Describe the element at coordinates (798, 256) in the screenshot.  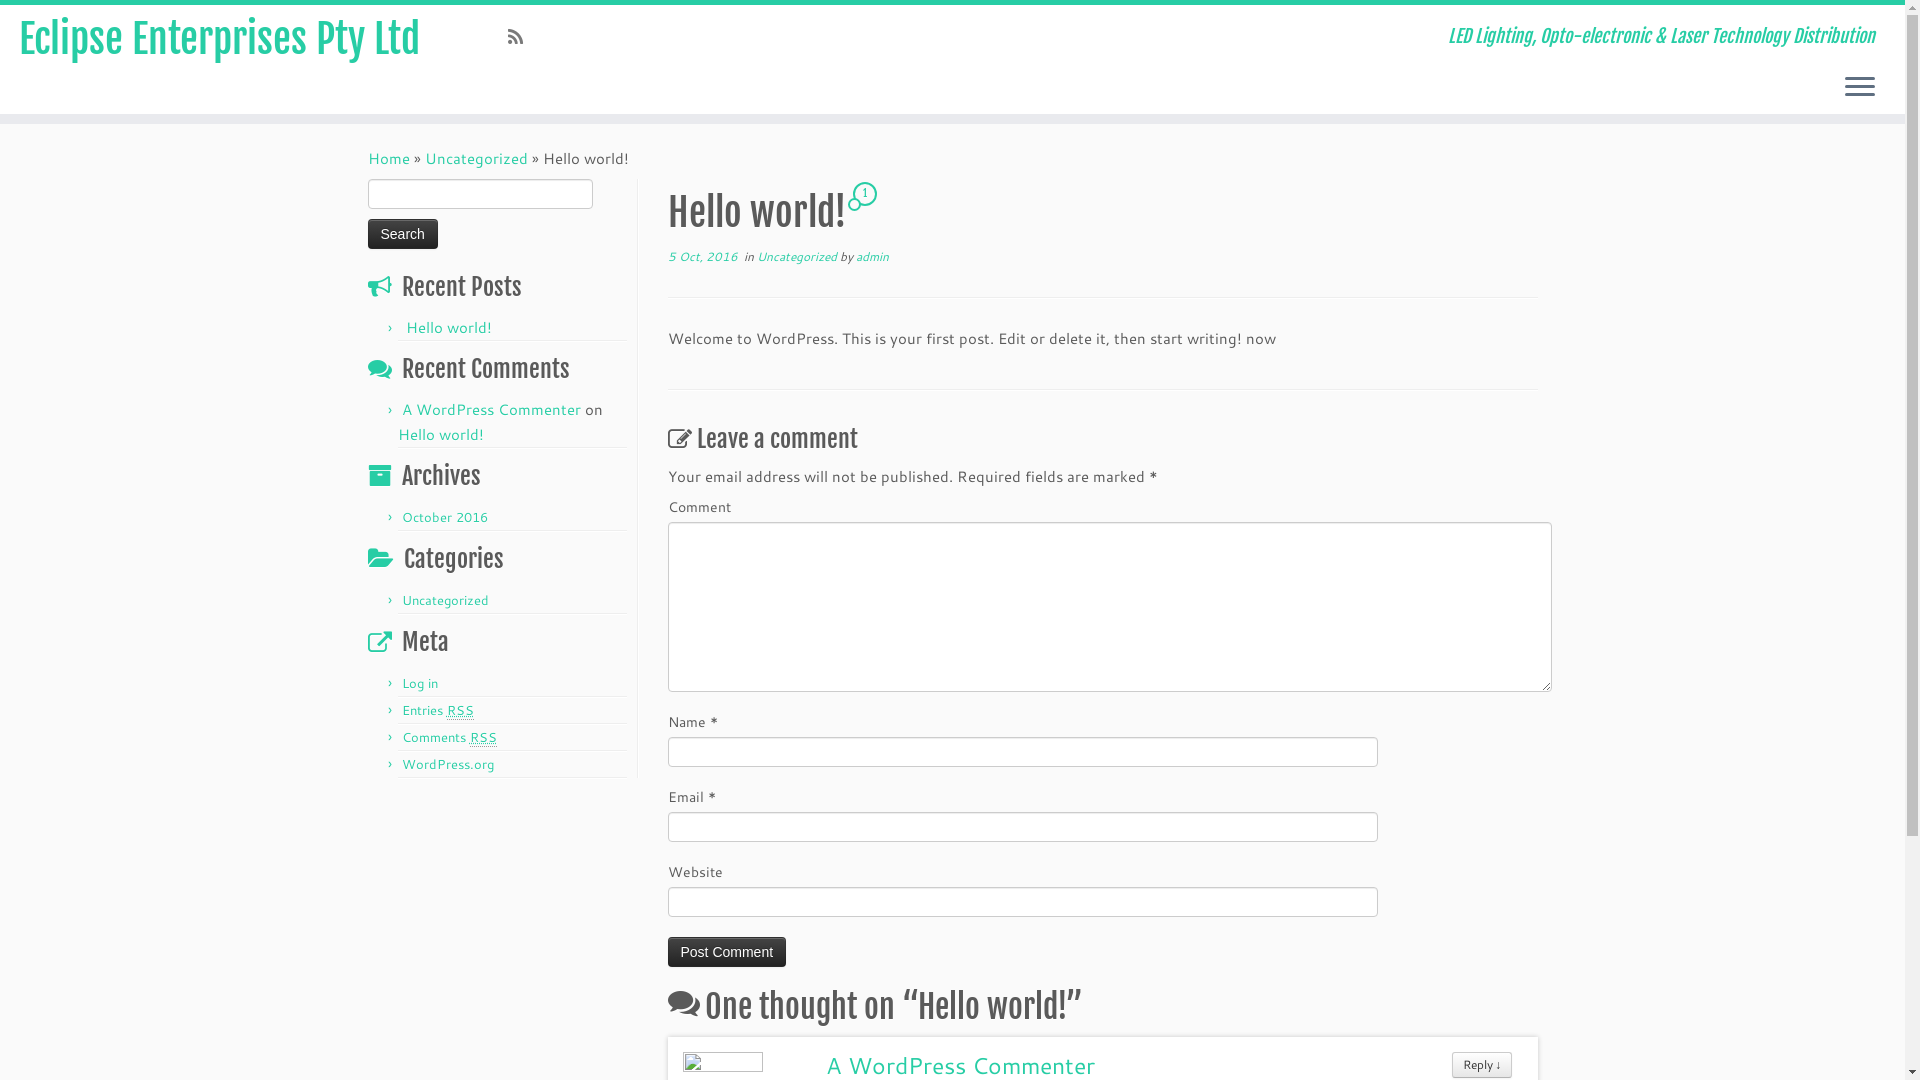
I see `Uncategorized` at that location.